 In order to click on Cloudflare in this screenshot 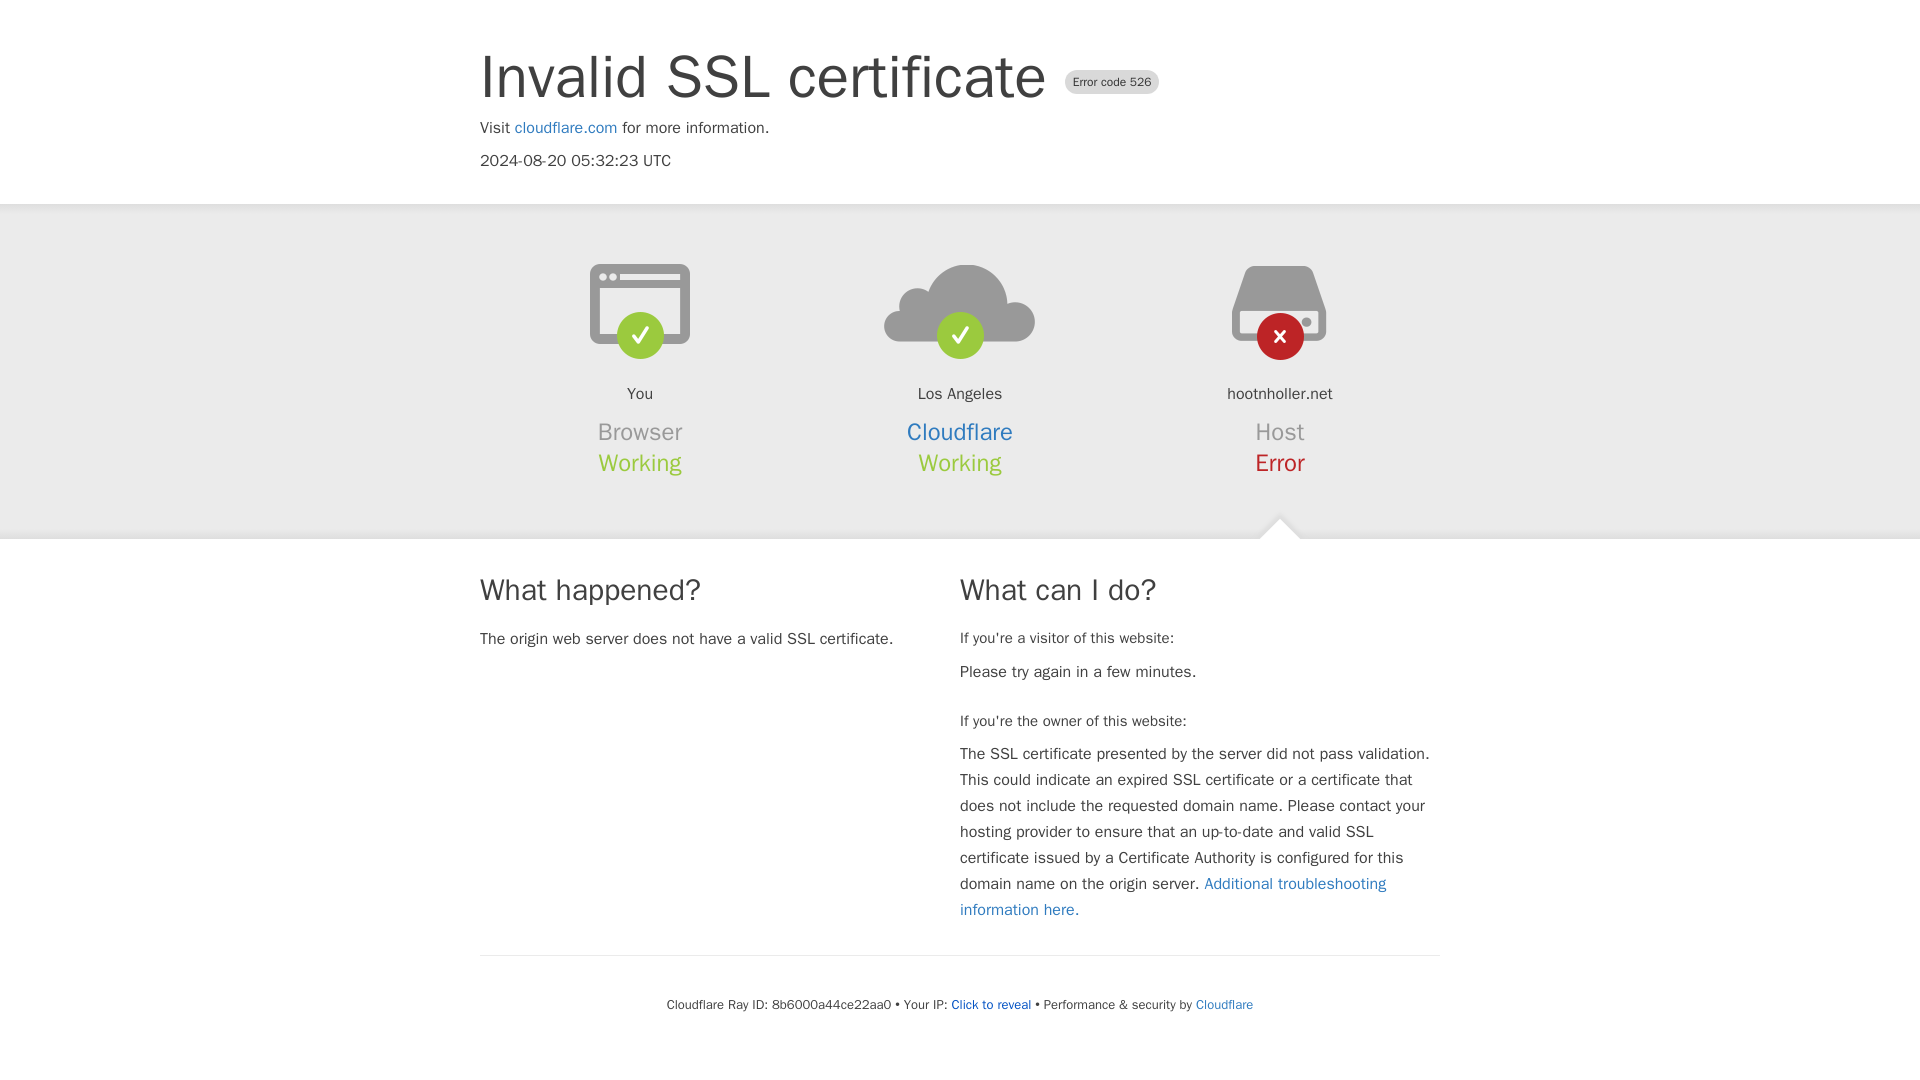, I will do `click(960, 432)`.